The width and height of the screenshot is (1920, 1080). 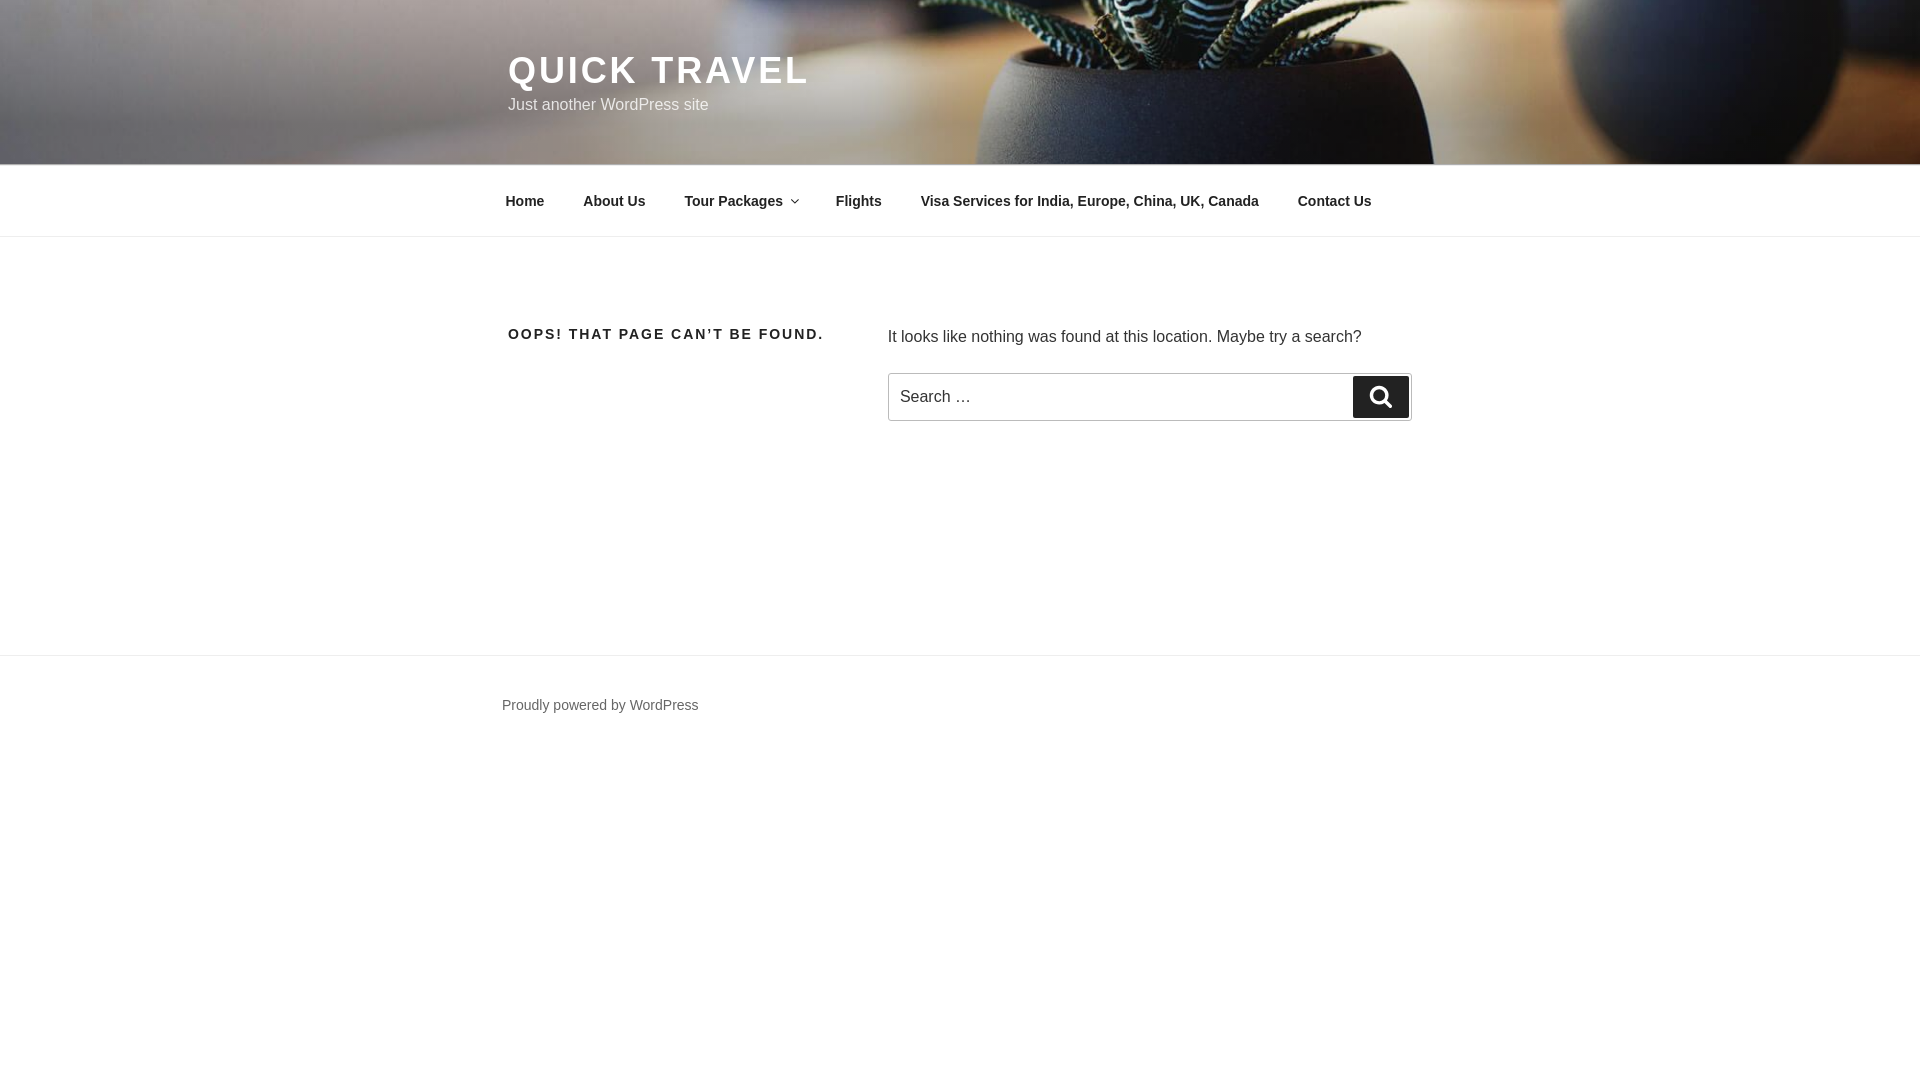 What do you see at coordinates (740, 200) in the screenshot?
I see `Tour Packages` at bounding box center [740, 200].